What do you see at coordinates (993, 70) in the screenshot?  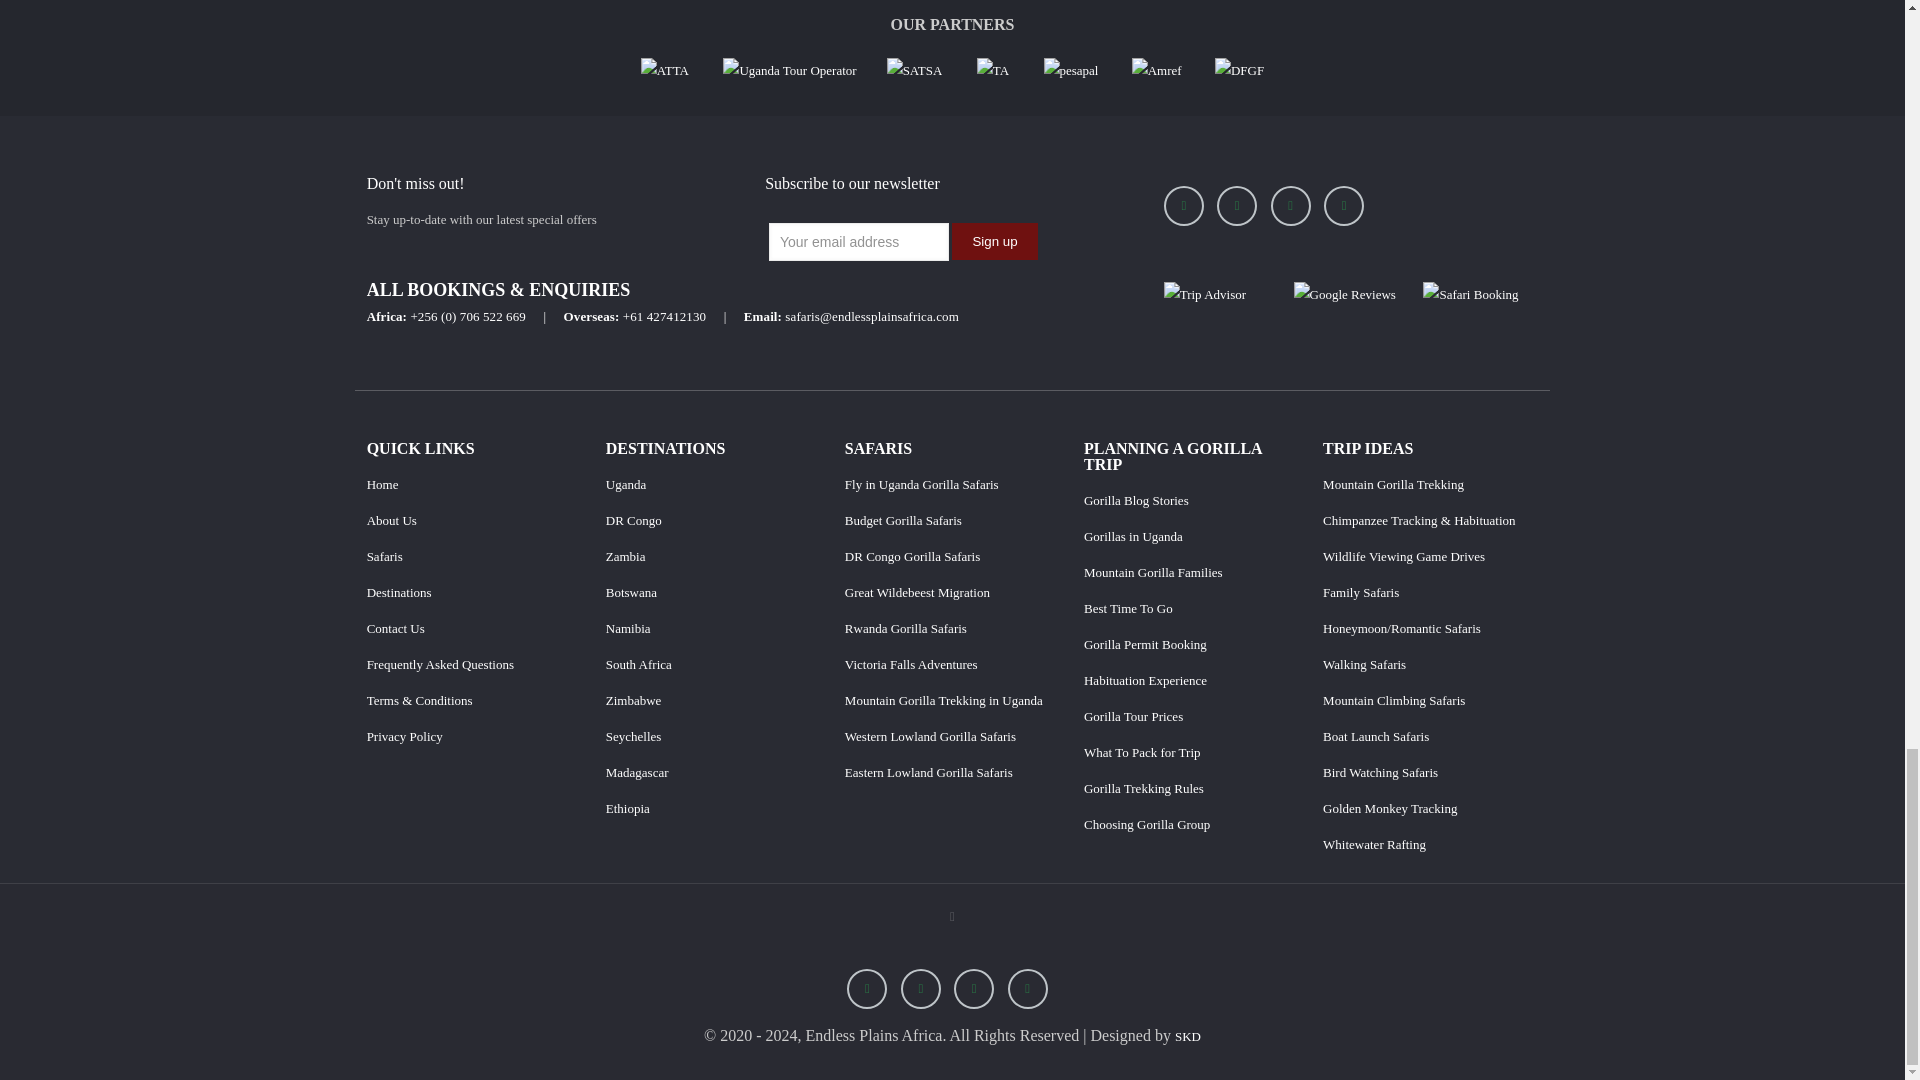 I see `Tourism Australia` at bounding box center [993, 70].